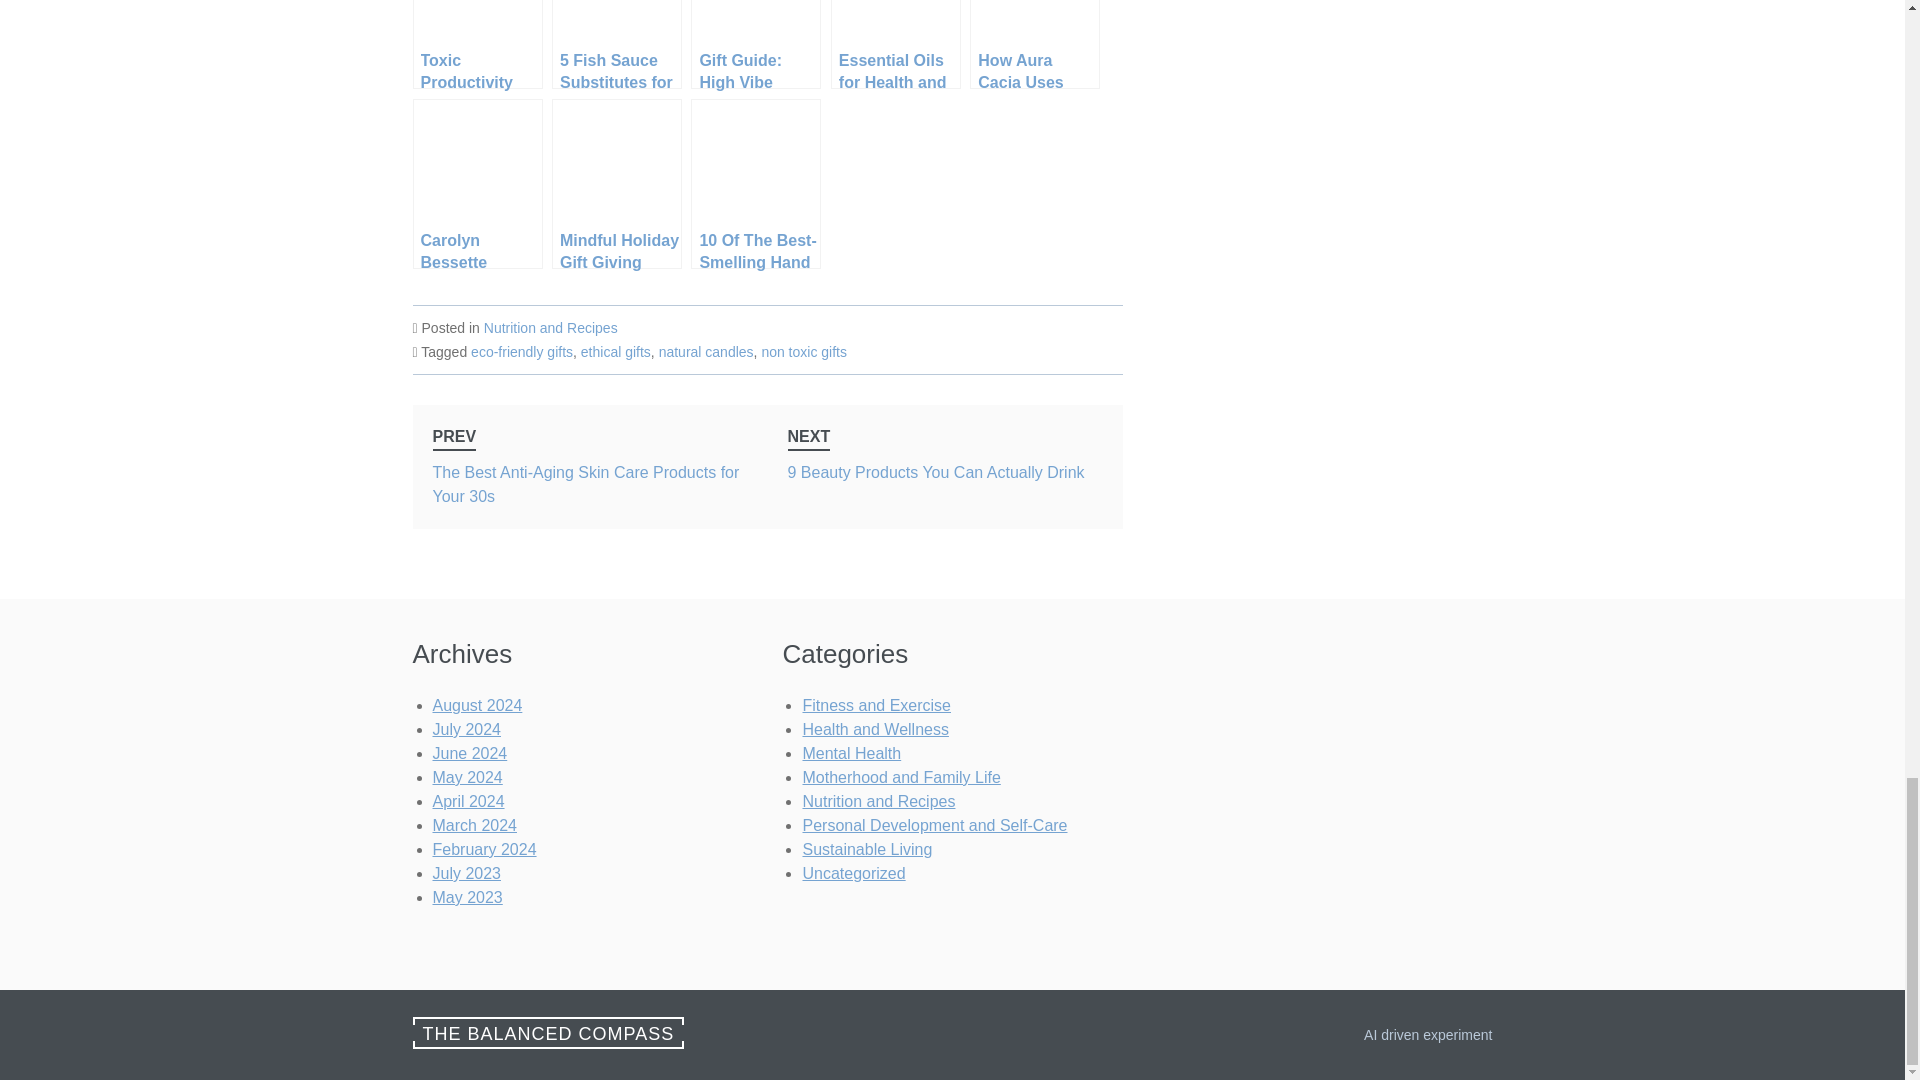  What do you see at coordinates (616, 44) in the screenshot?
I see `Essential Oils for Health and Emotional Healing` at bounding box center [616, 44].